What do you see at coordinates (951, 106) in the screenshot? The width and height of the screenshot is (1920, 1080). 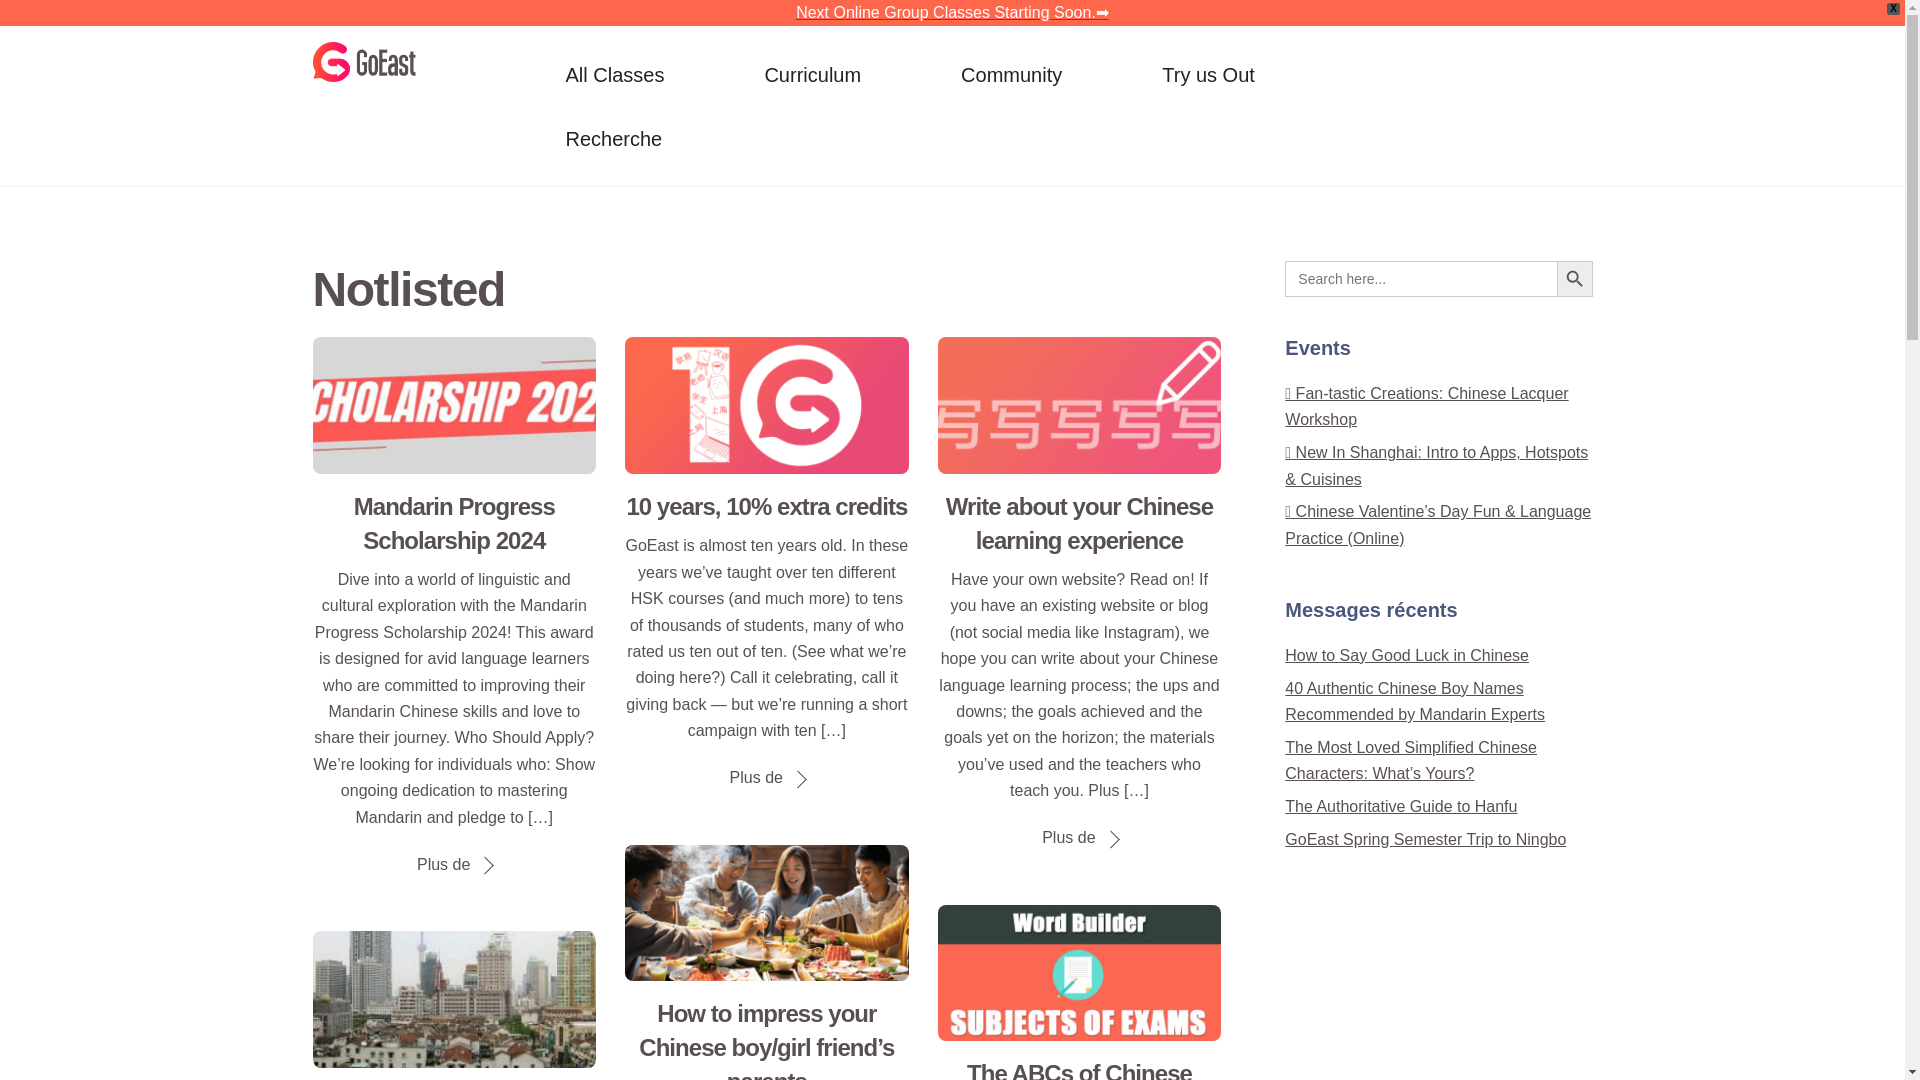 I see `Screen Shot 2019-04-22 at 14.31.13` at bounding box center [951, 106].